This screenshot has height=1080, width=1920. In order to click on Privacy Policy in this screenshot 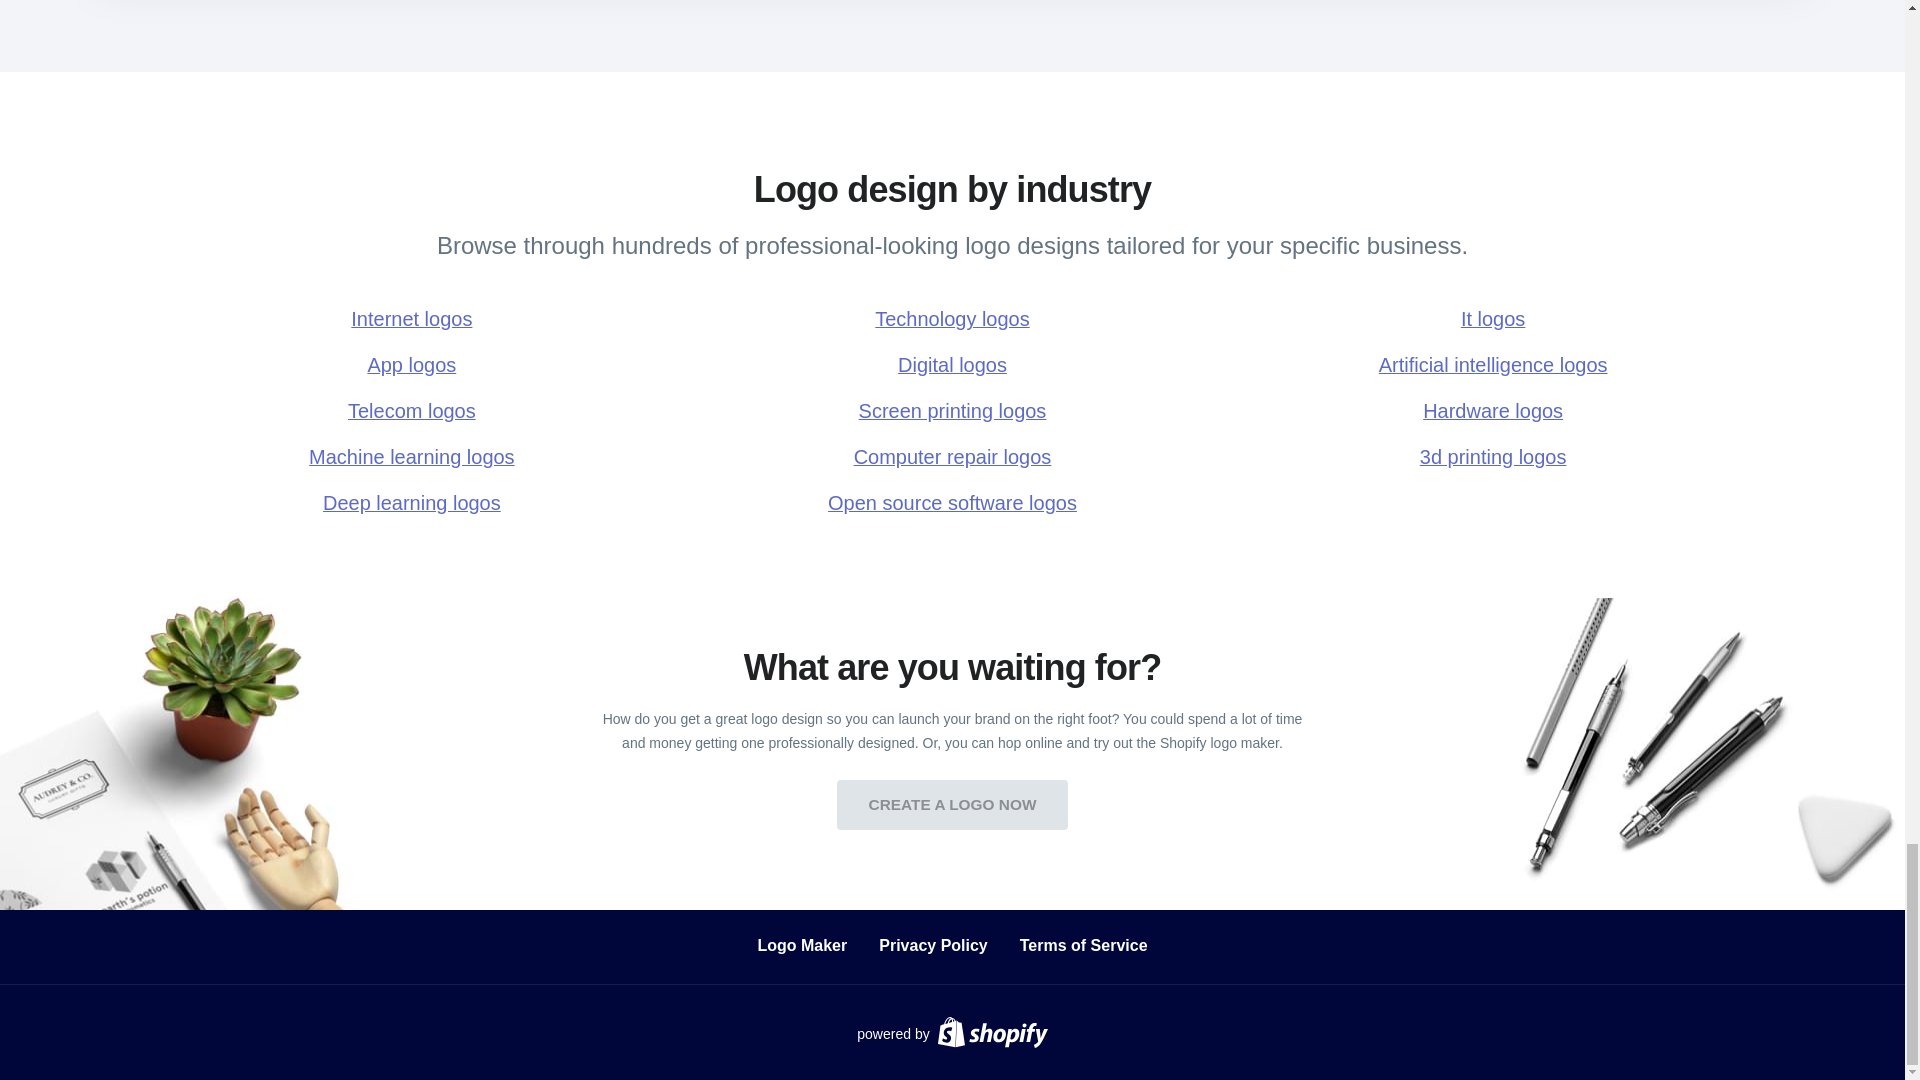, I will do `click(934, 946)`.